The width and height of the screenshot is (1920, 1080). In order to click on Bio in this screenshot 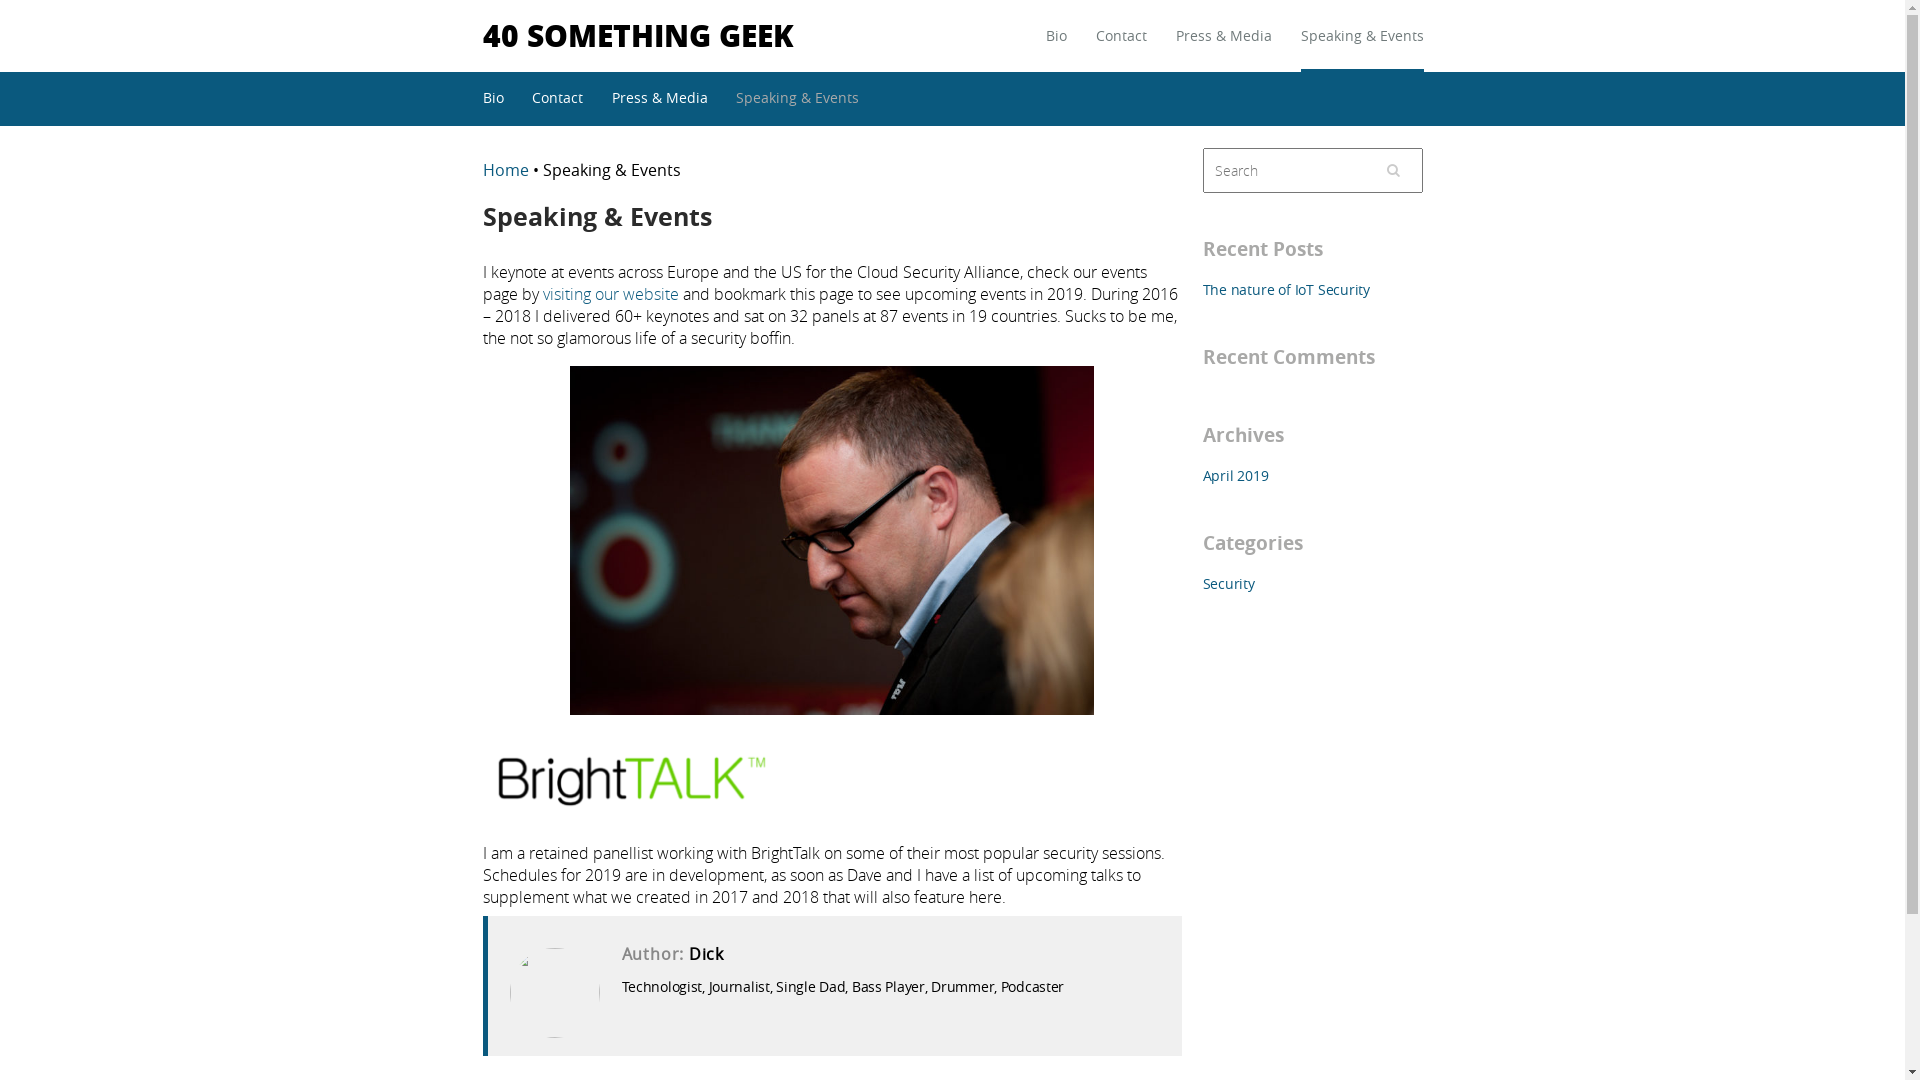, I will do `click(1056, 49)`.